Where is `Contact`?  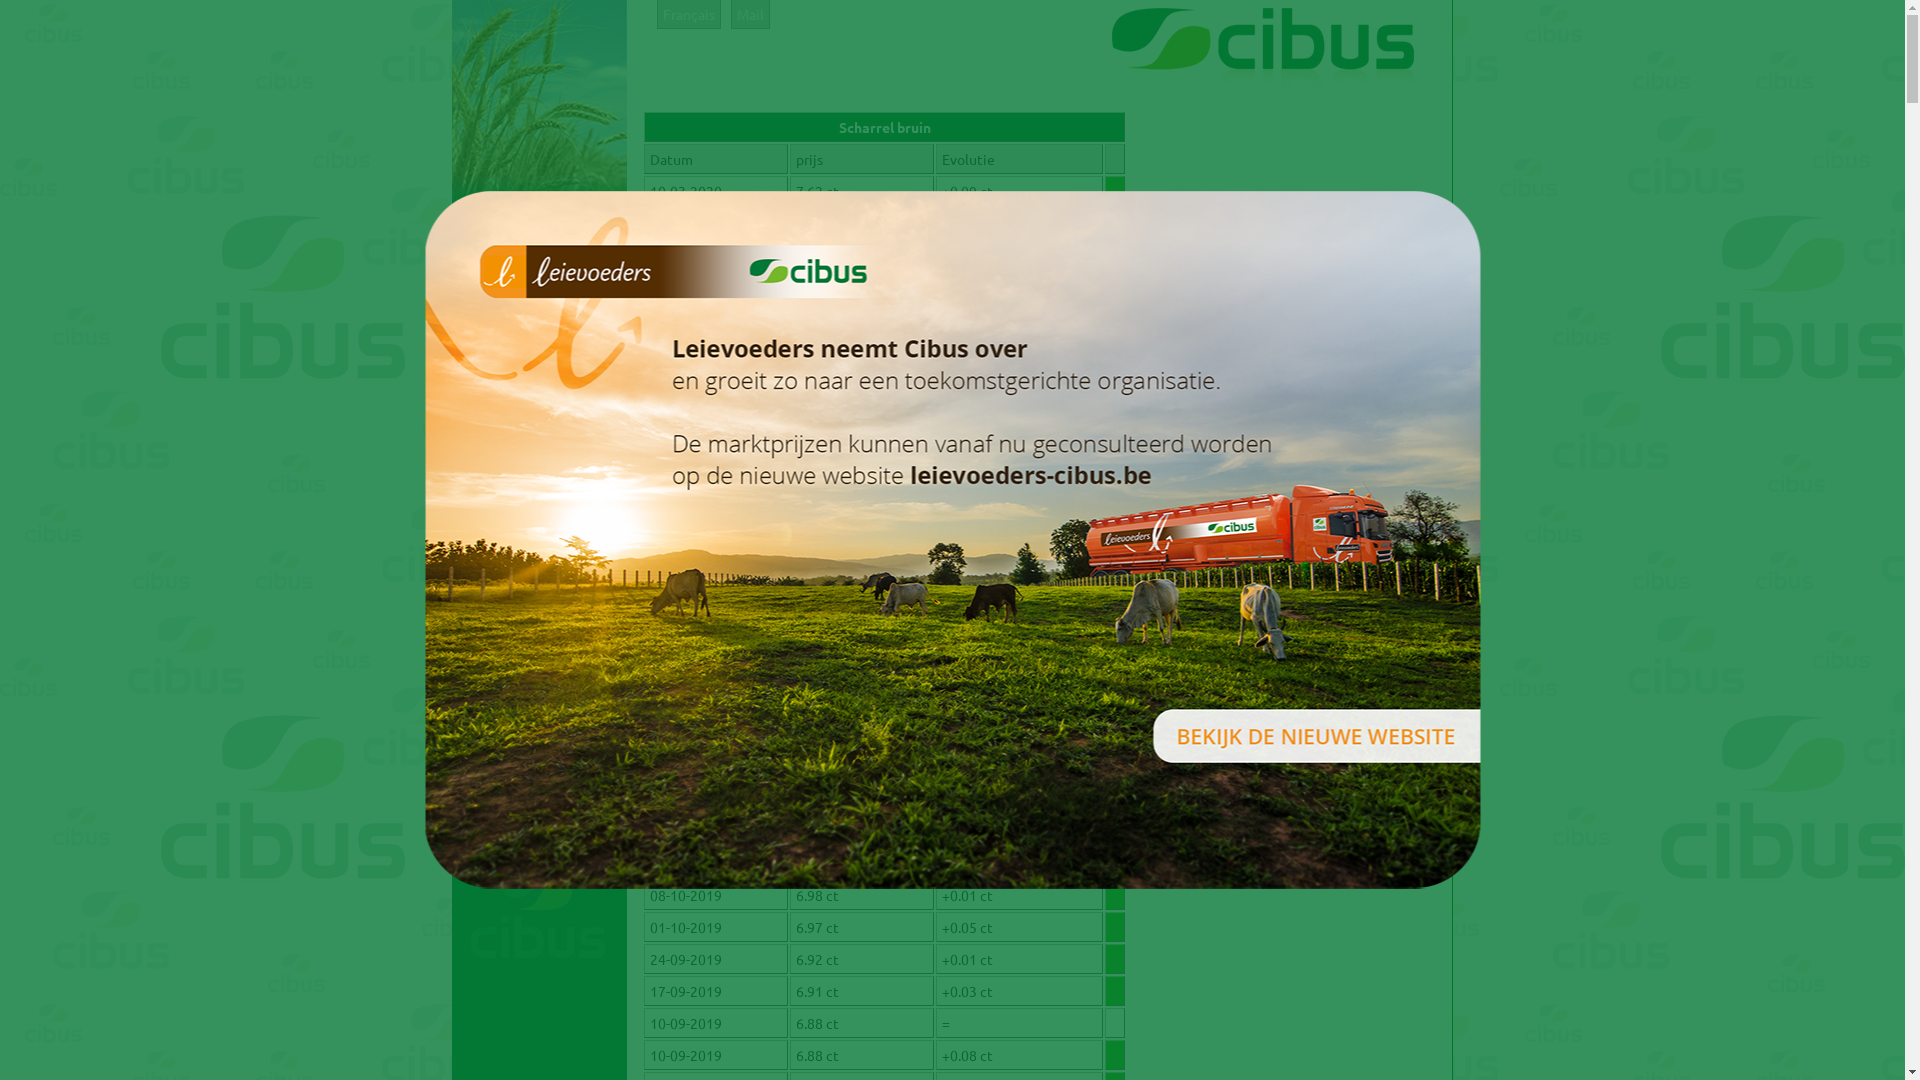 Contact is located at coordinates (540, 787).